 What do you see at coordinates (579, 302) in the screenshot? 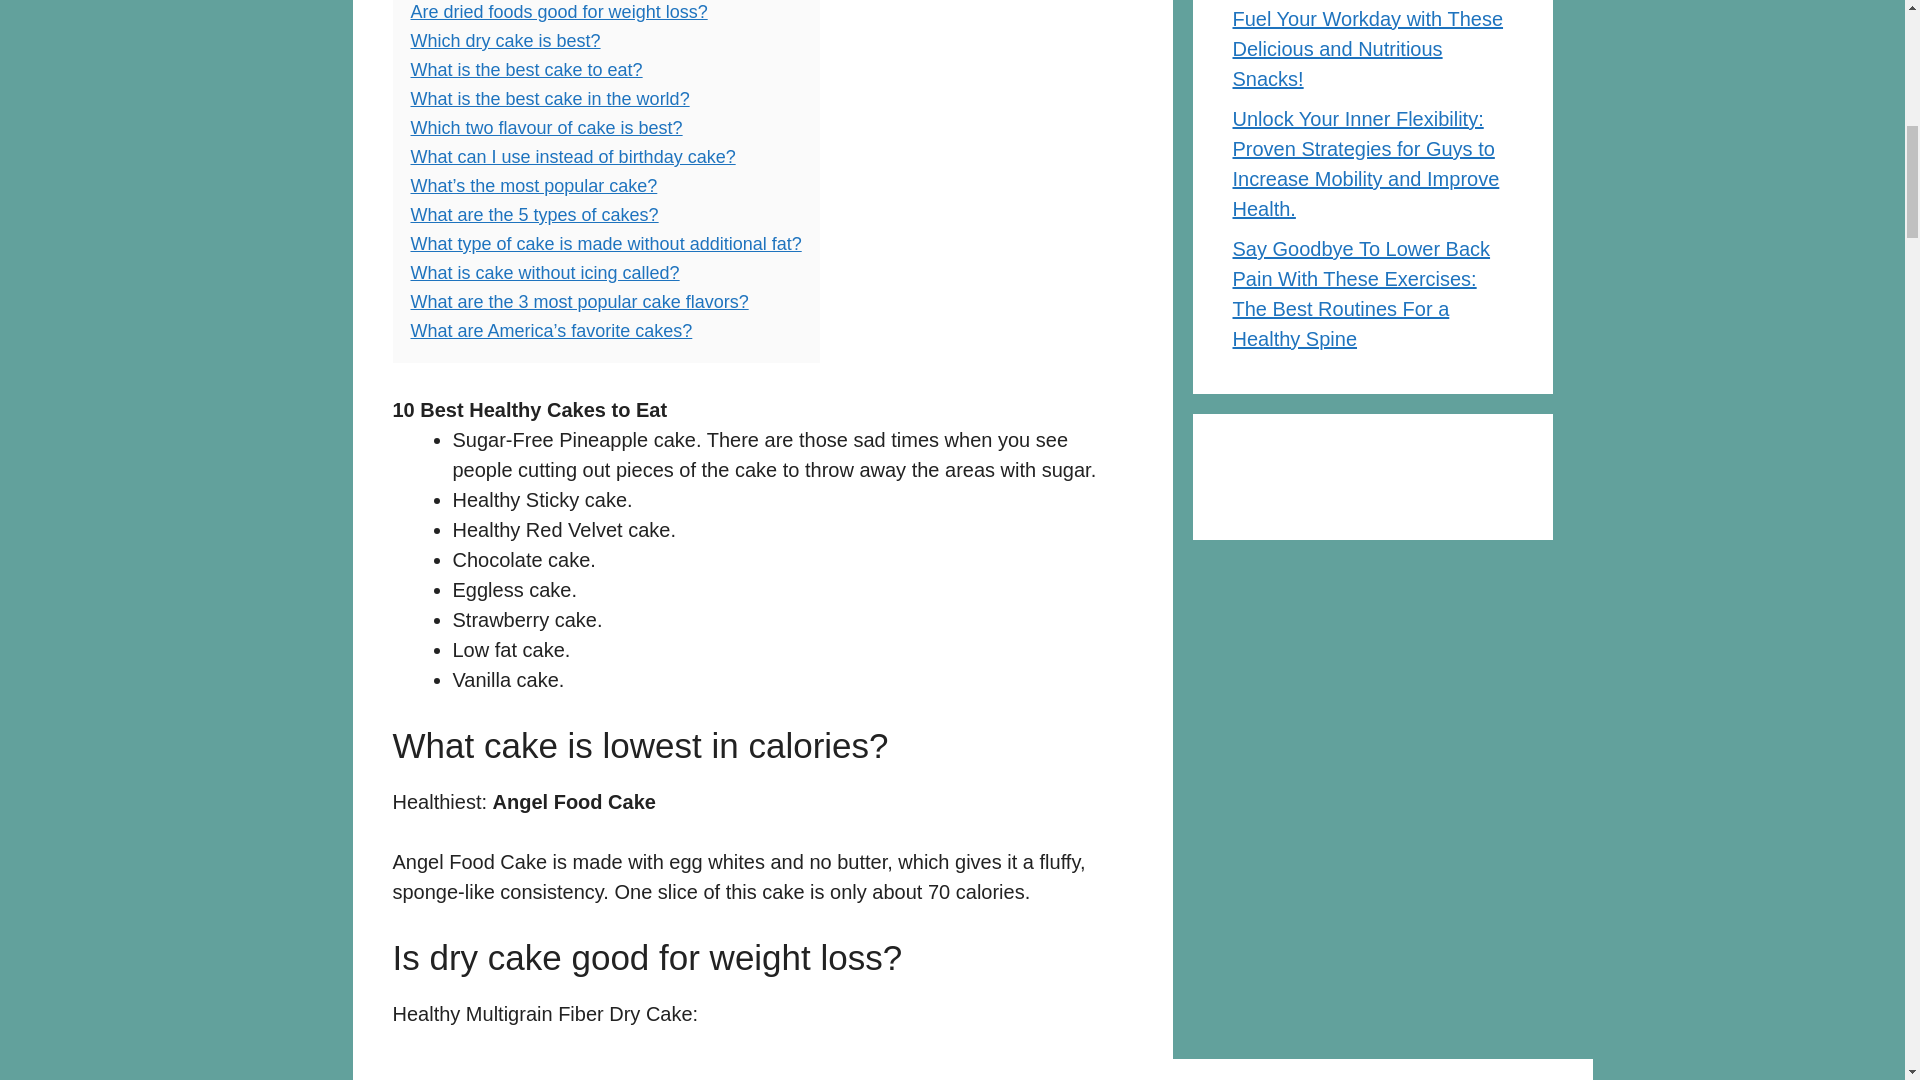
I see `What are the 3 most popular cake flavors?` at bounding box center [579, 302].